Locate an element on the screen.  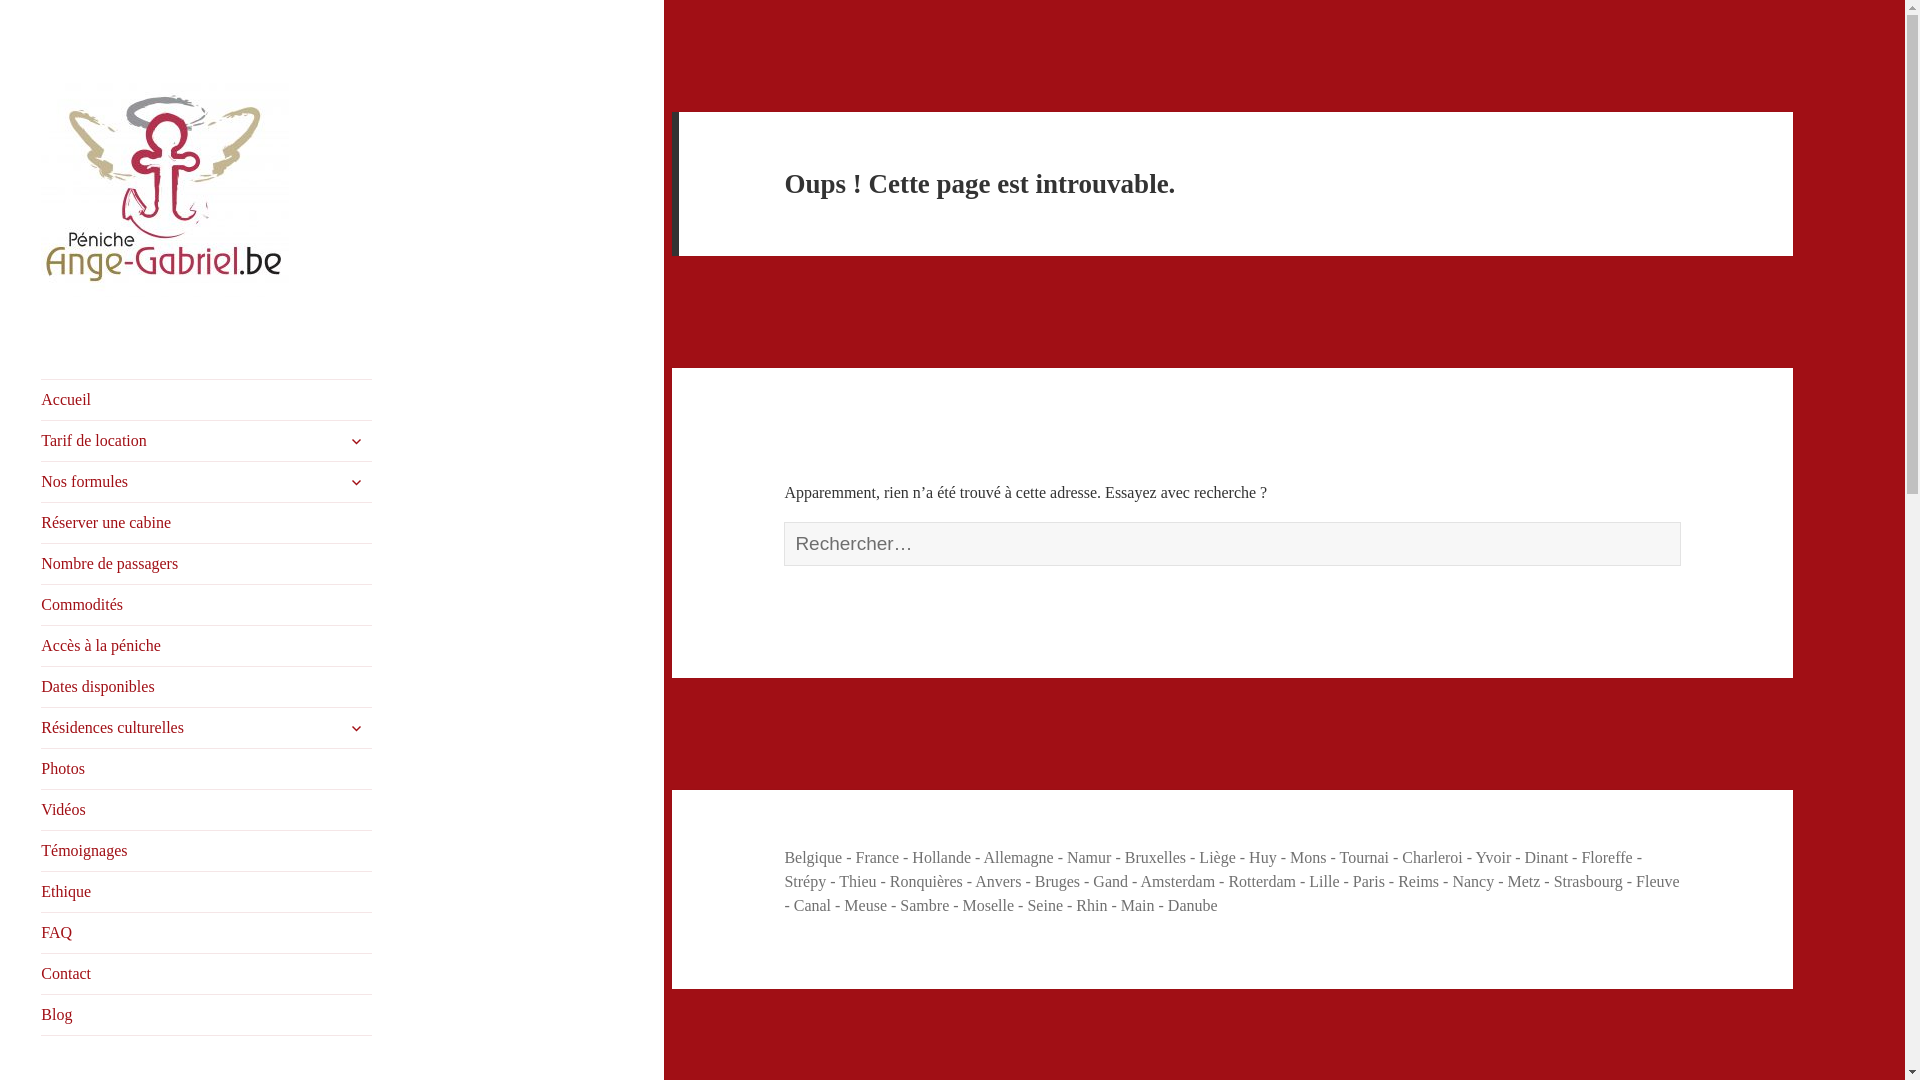
Nombre de passagers is located at coordinates (206, 564).